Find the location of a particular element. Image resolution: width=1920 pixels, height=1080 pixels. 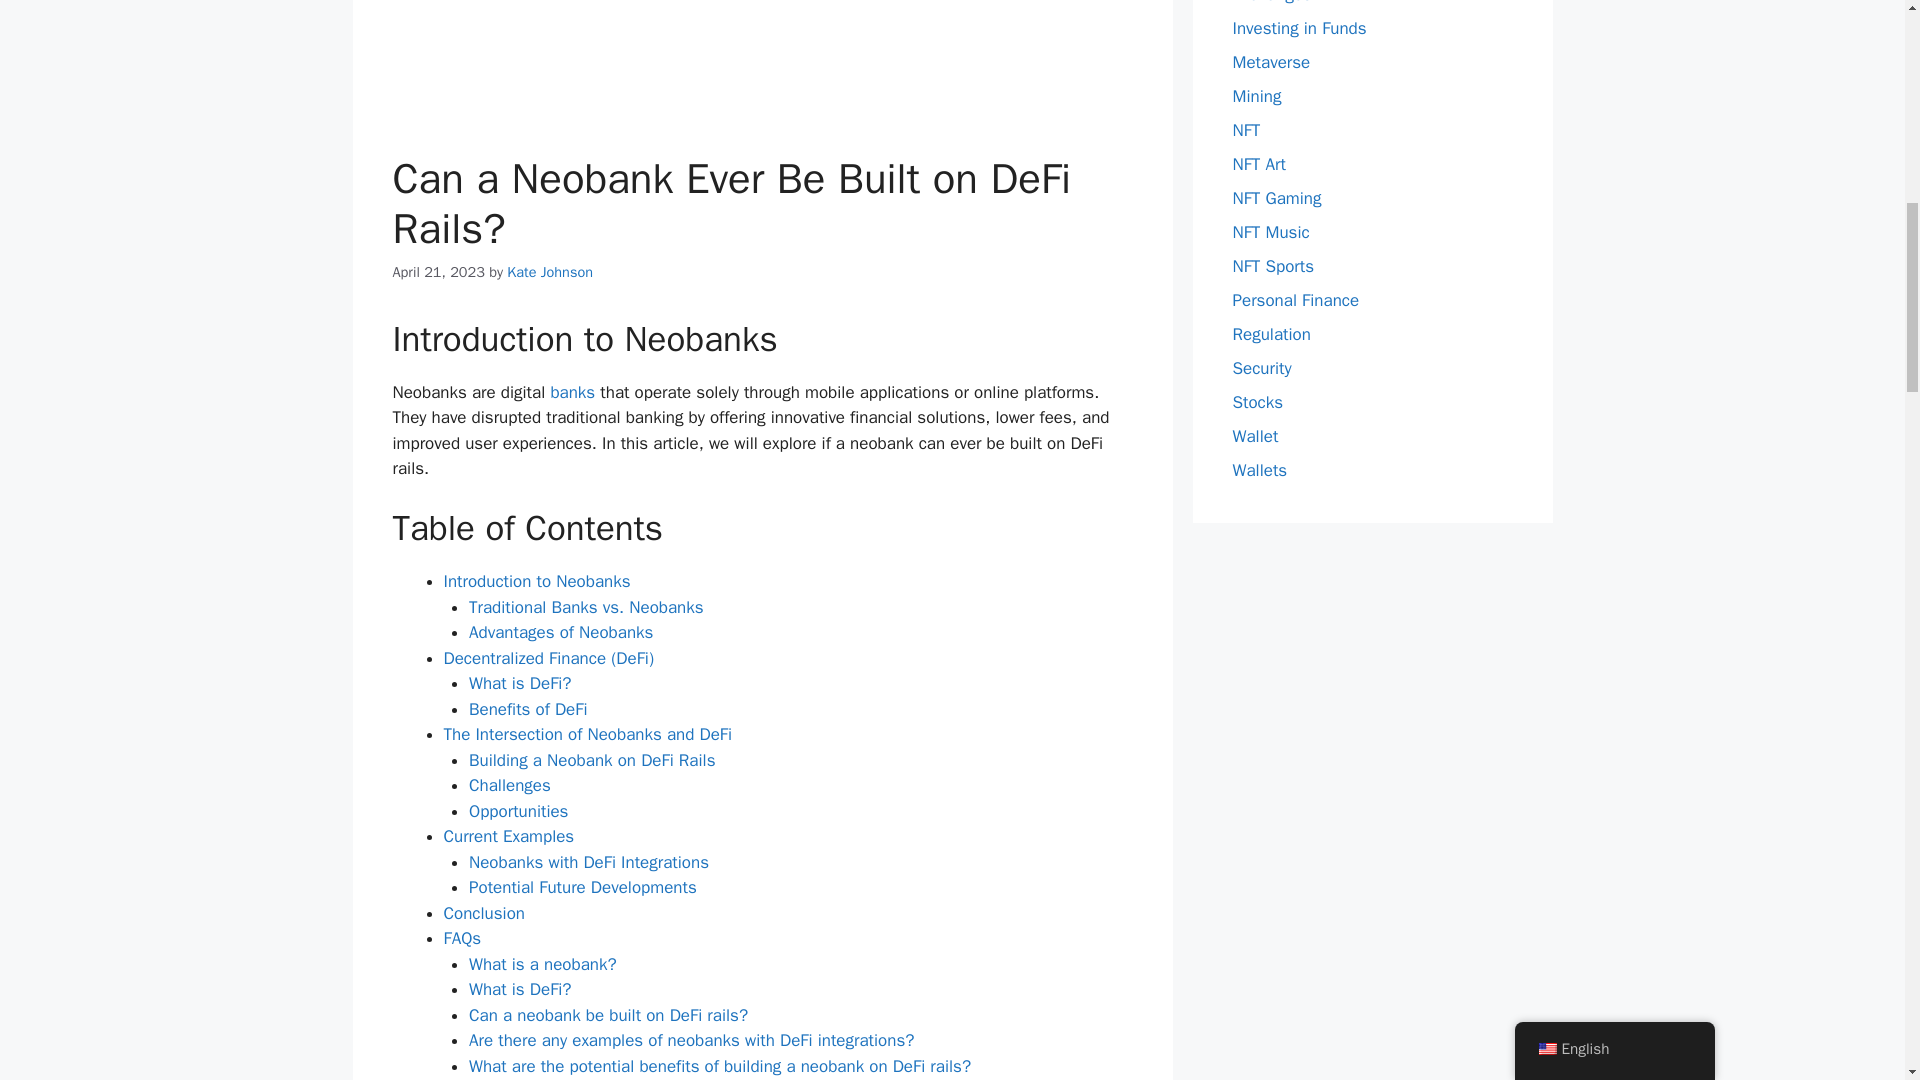

Traditional Banks vs. Neobanks is located at coordinates (586, 607).